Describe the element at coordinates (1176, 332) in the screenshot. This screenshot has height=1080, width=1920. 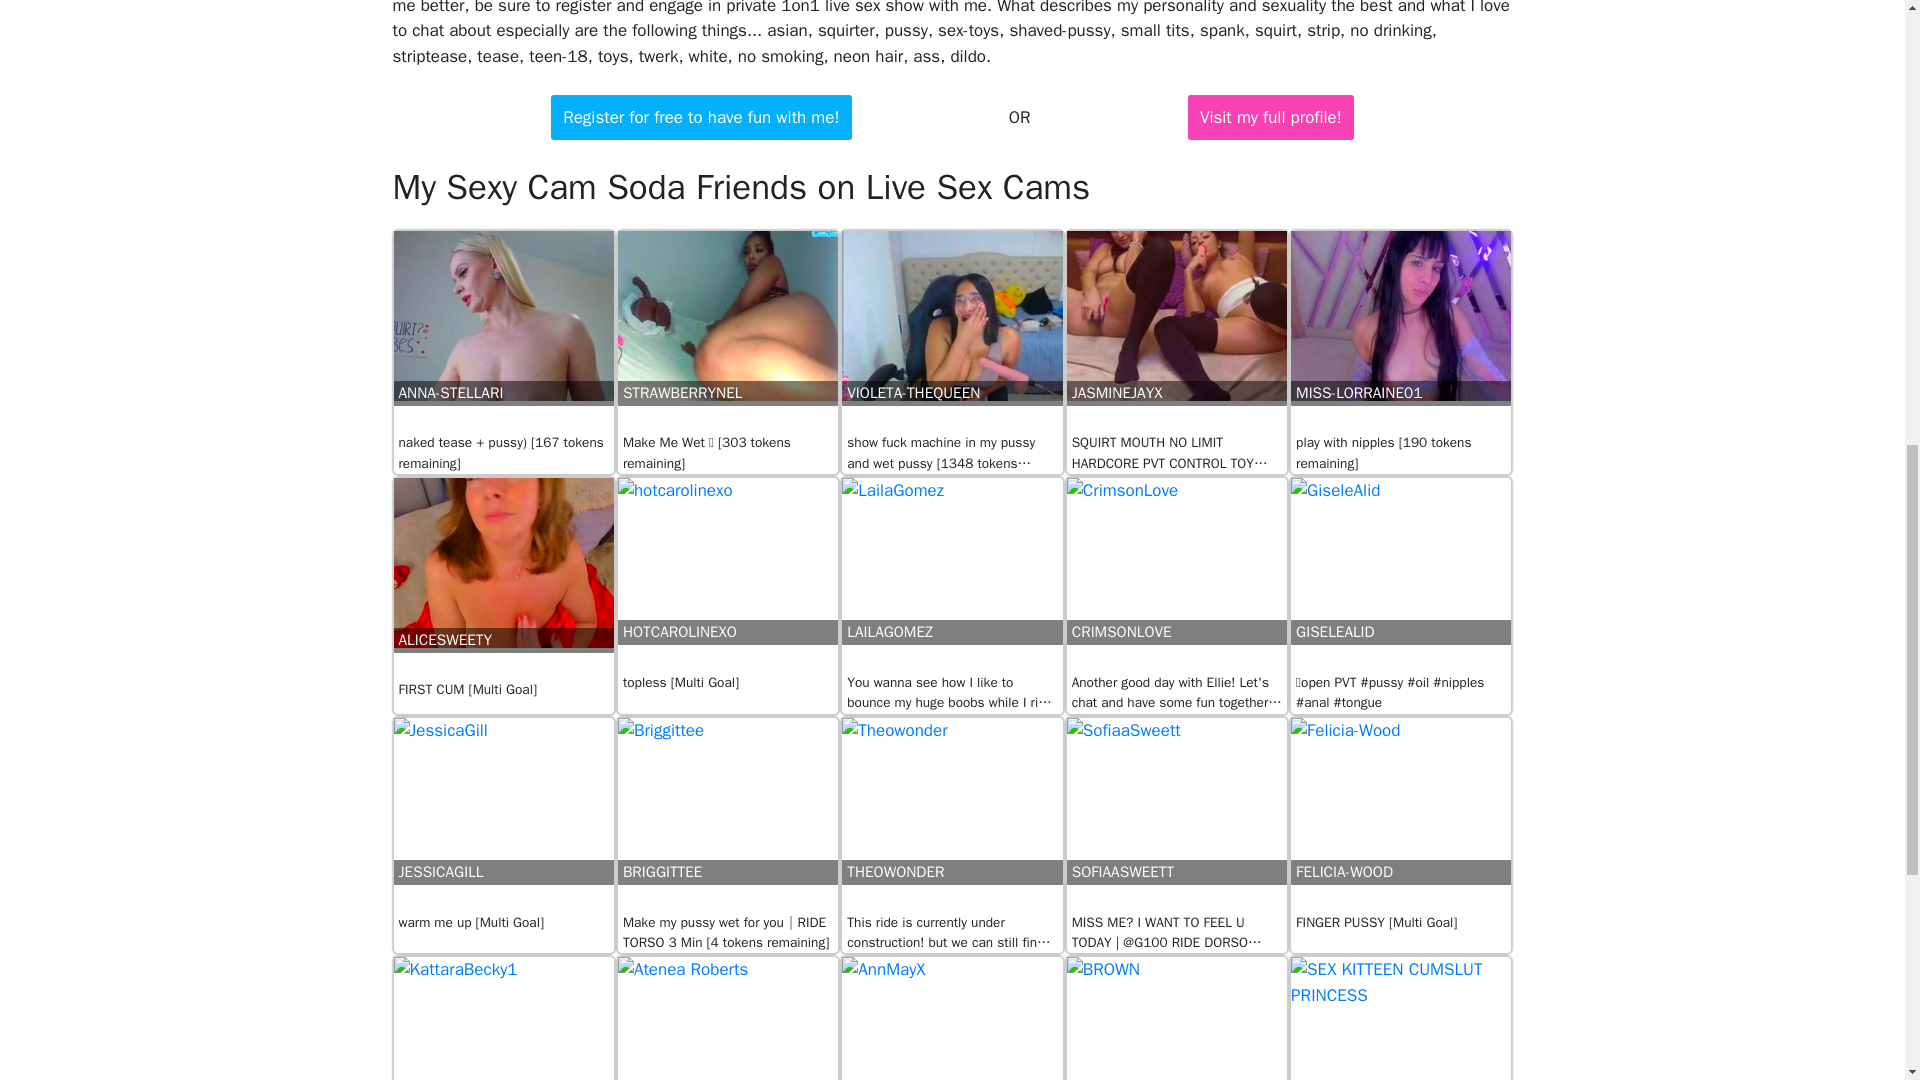
I see `JASMINEJAYX` at that location.